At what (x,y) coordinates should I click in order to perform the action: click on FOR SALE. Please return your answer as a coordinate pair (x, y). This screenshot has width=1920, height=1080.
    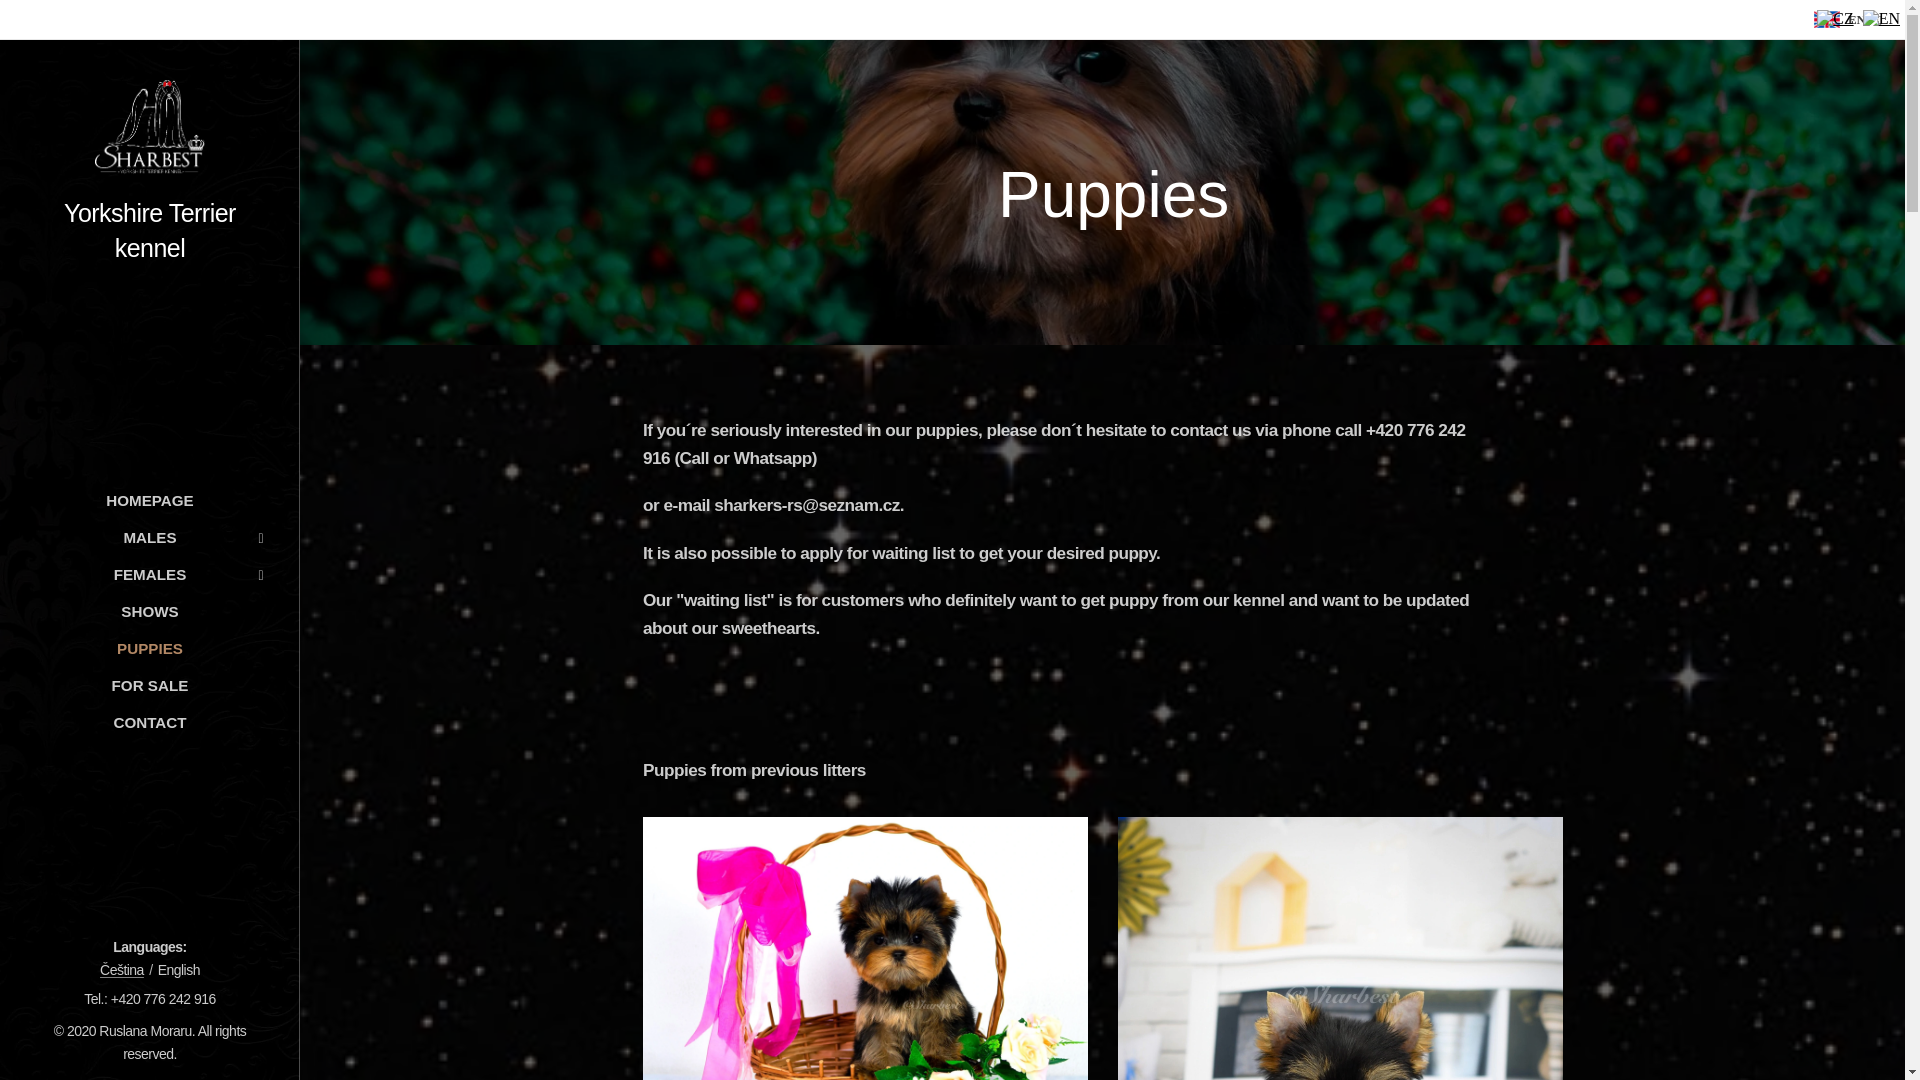
    Looking at the image, I should click on (149, 684).